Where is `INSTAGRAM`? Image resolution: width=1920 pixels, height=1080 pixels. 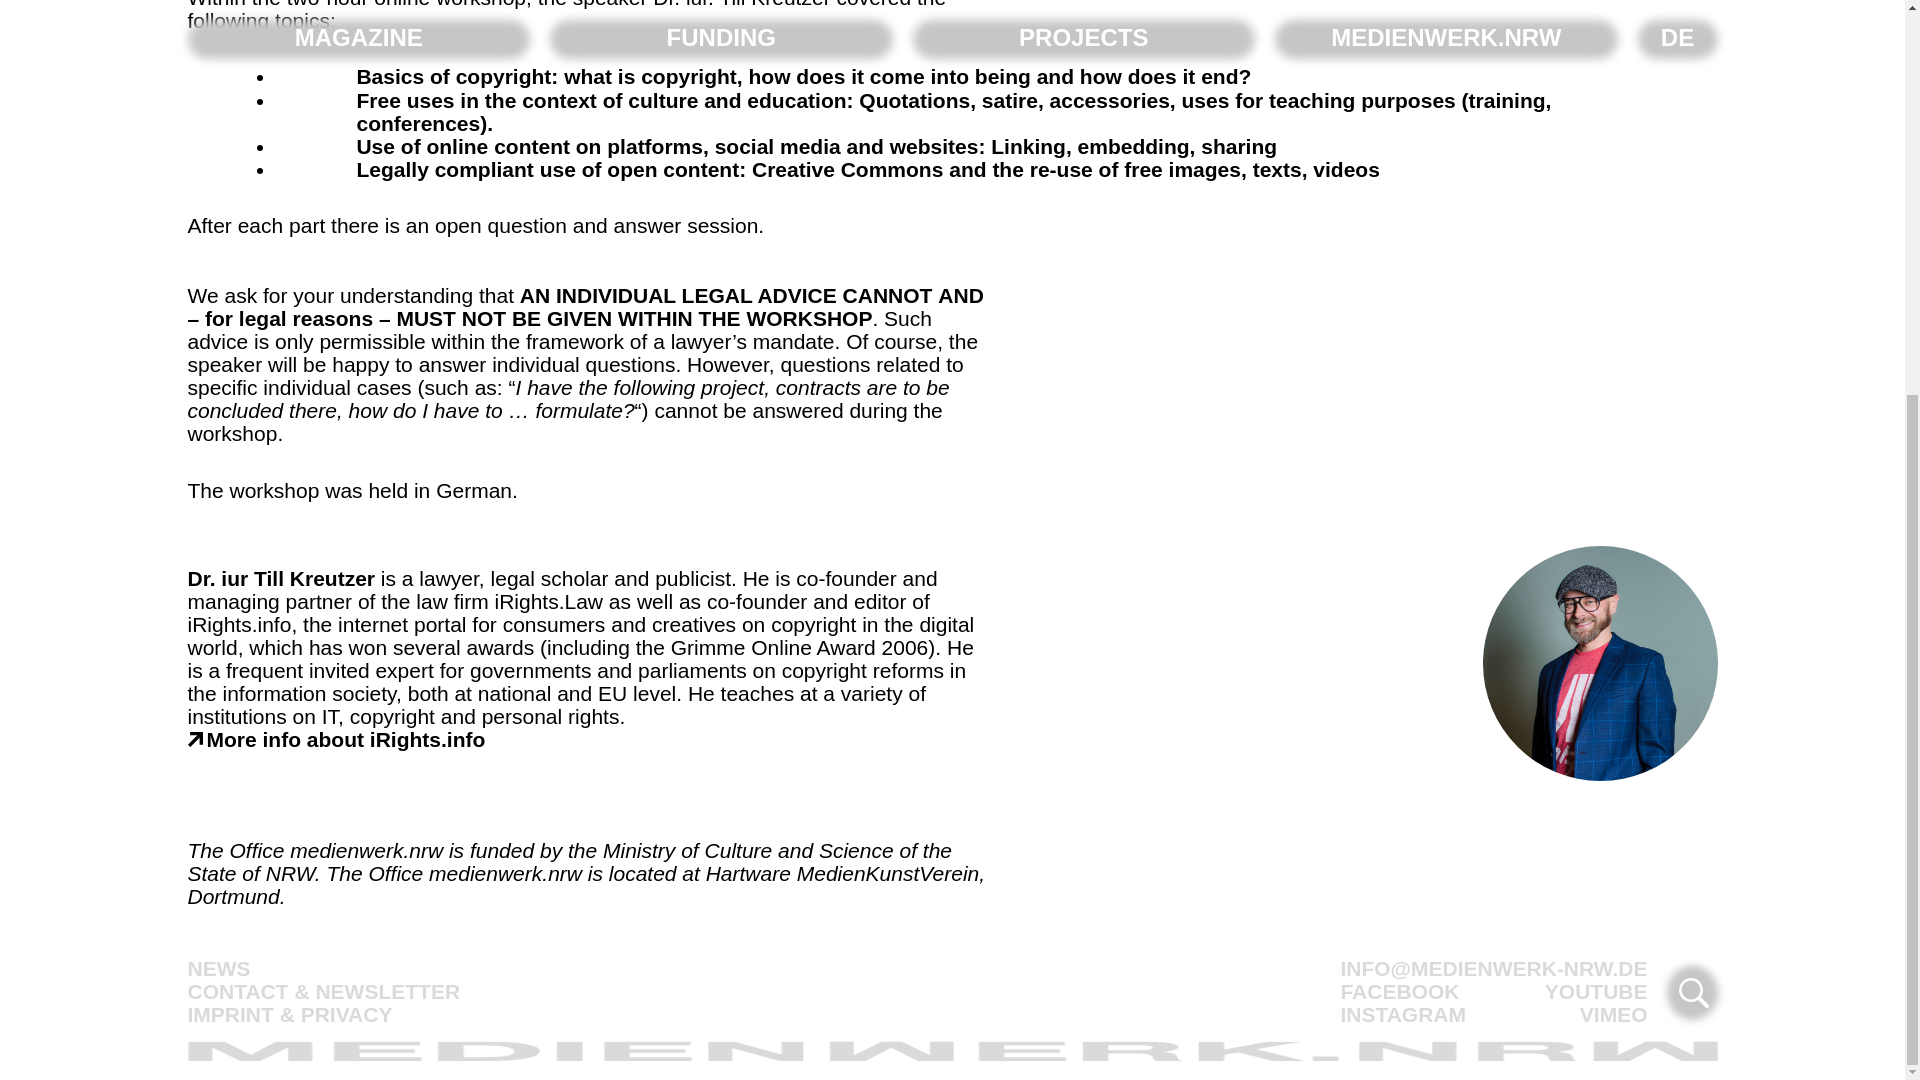 INSTAGRAM is located at coordinates (1403, 1014).